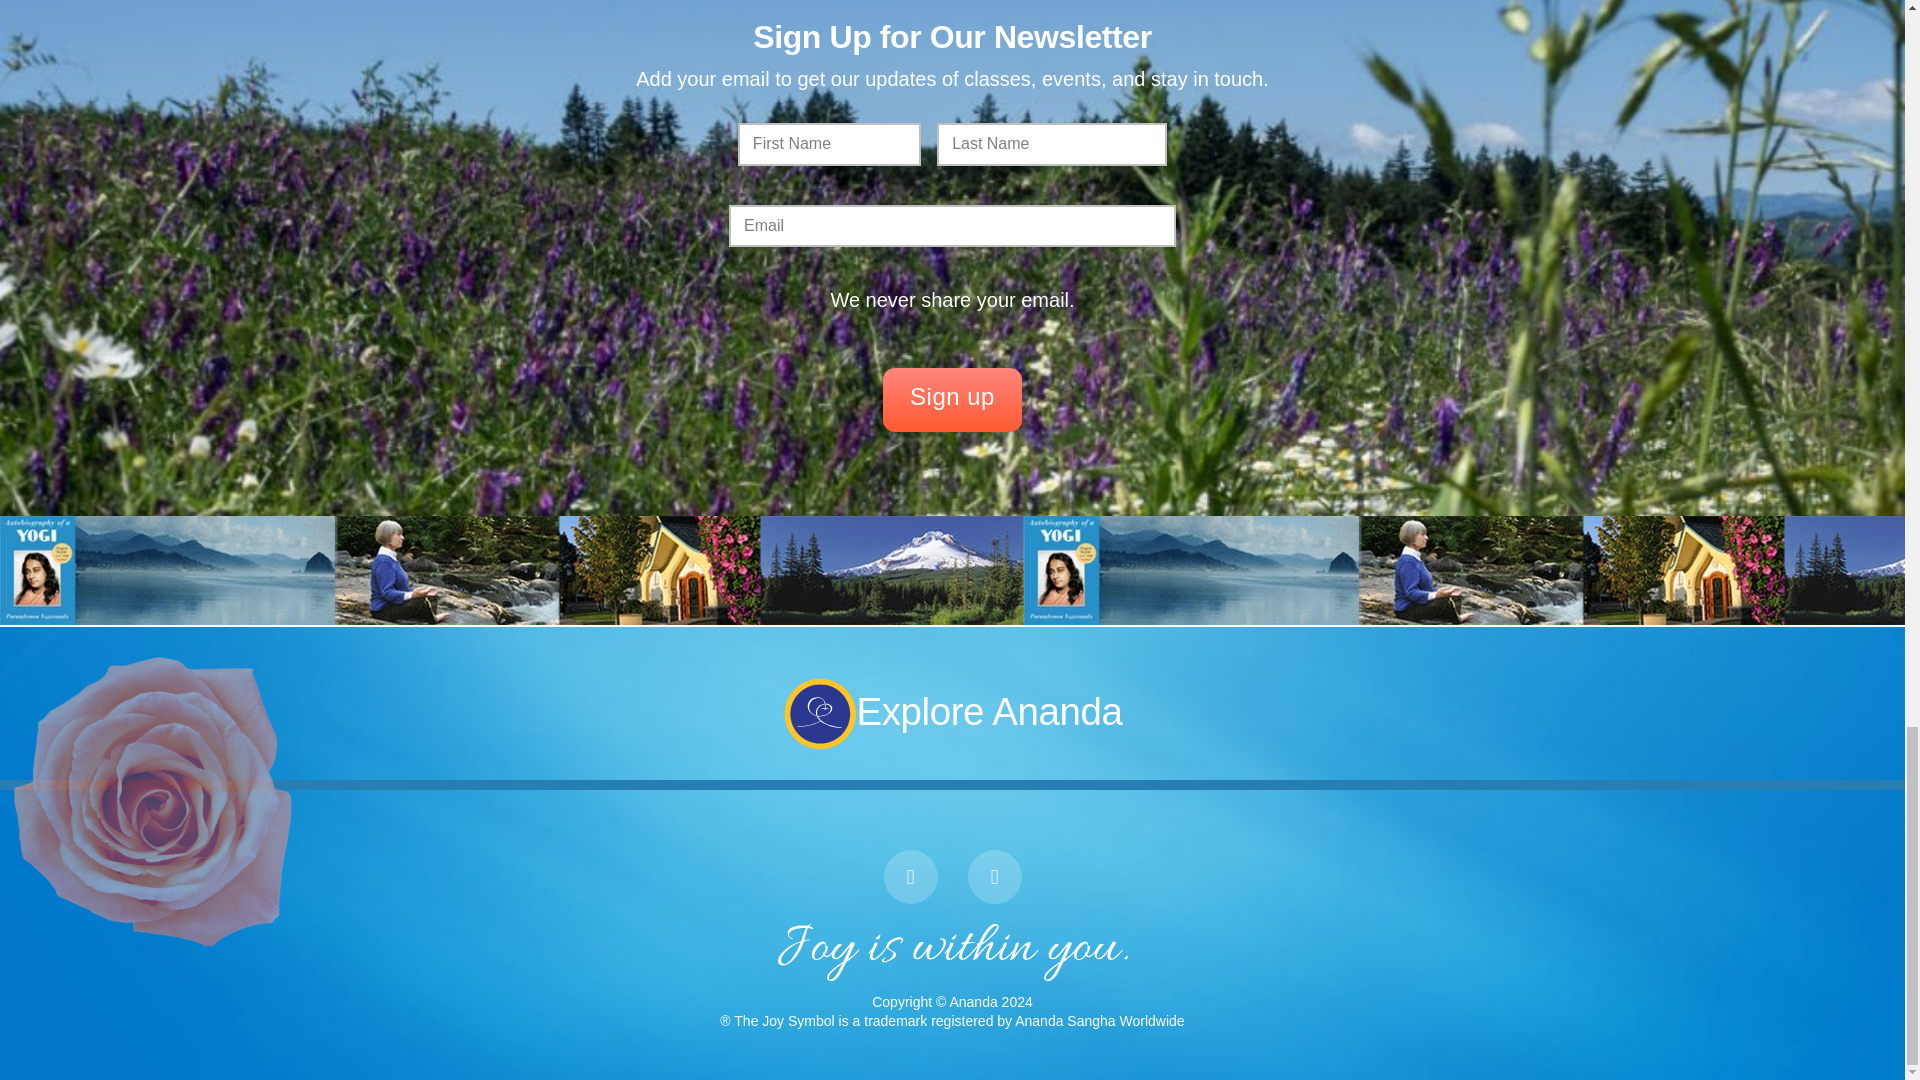  What do you see at coordinates (994, 876) in the screenshot?
I see `YouTube` at bounding box center [994, 876].